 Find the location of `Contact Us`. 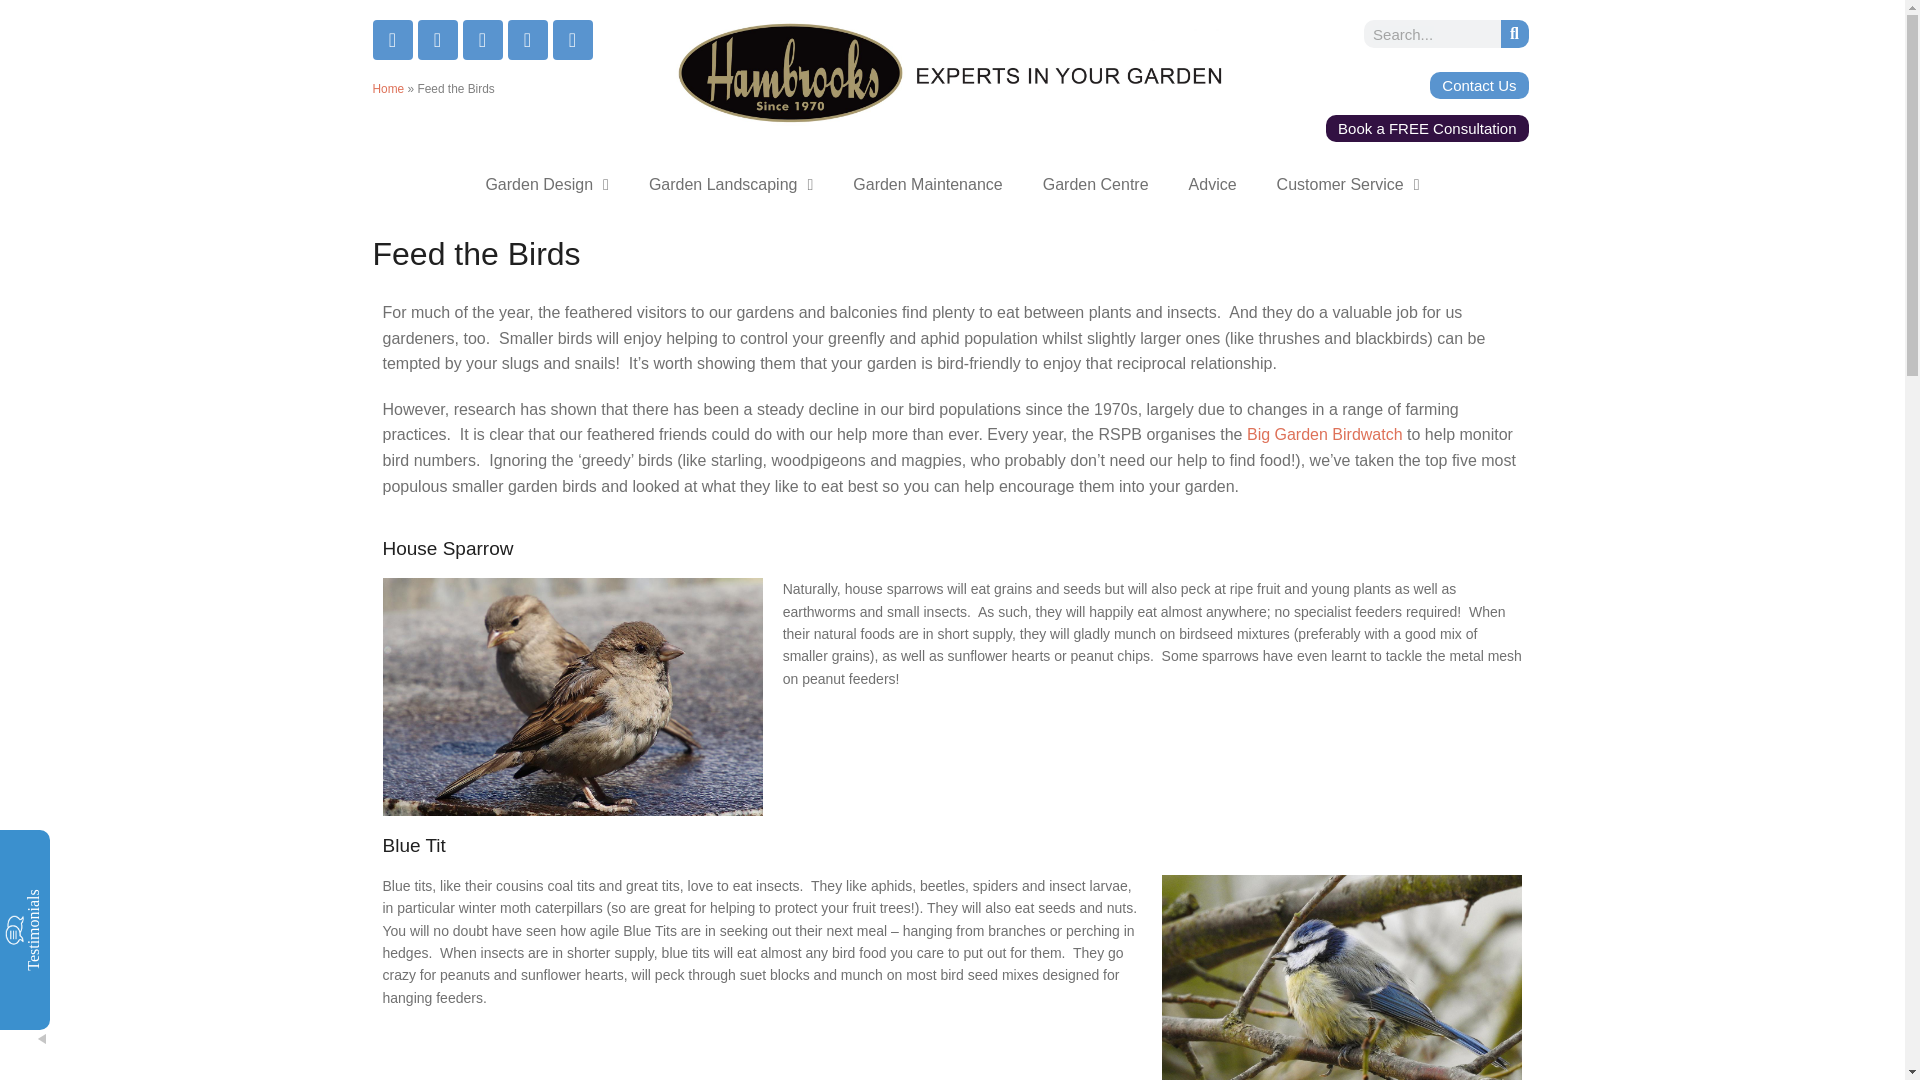

Contact Us is located at coordinates (1479, 86).